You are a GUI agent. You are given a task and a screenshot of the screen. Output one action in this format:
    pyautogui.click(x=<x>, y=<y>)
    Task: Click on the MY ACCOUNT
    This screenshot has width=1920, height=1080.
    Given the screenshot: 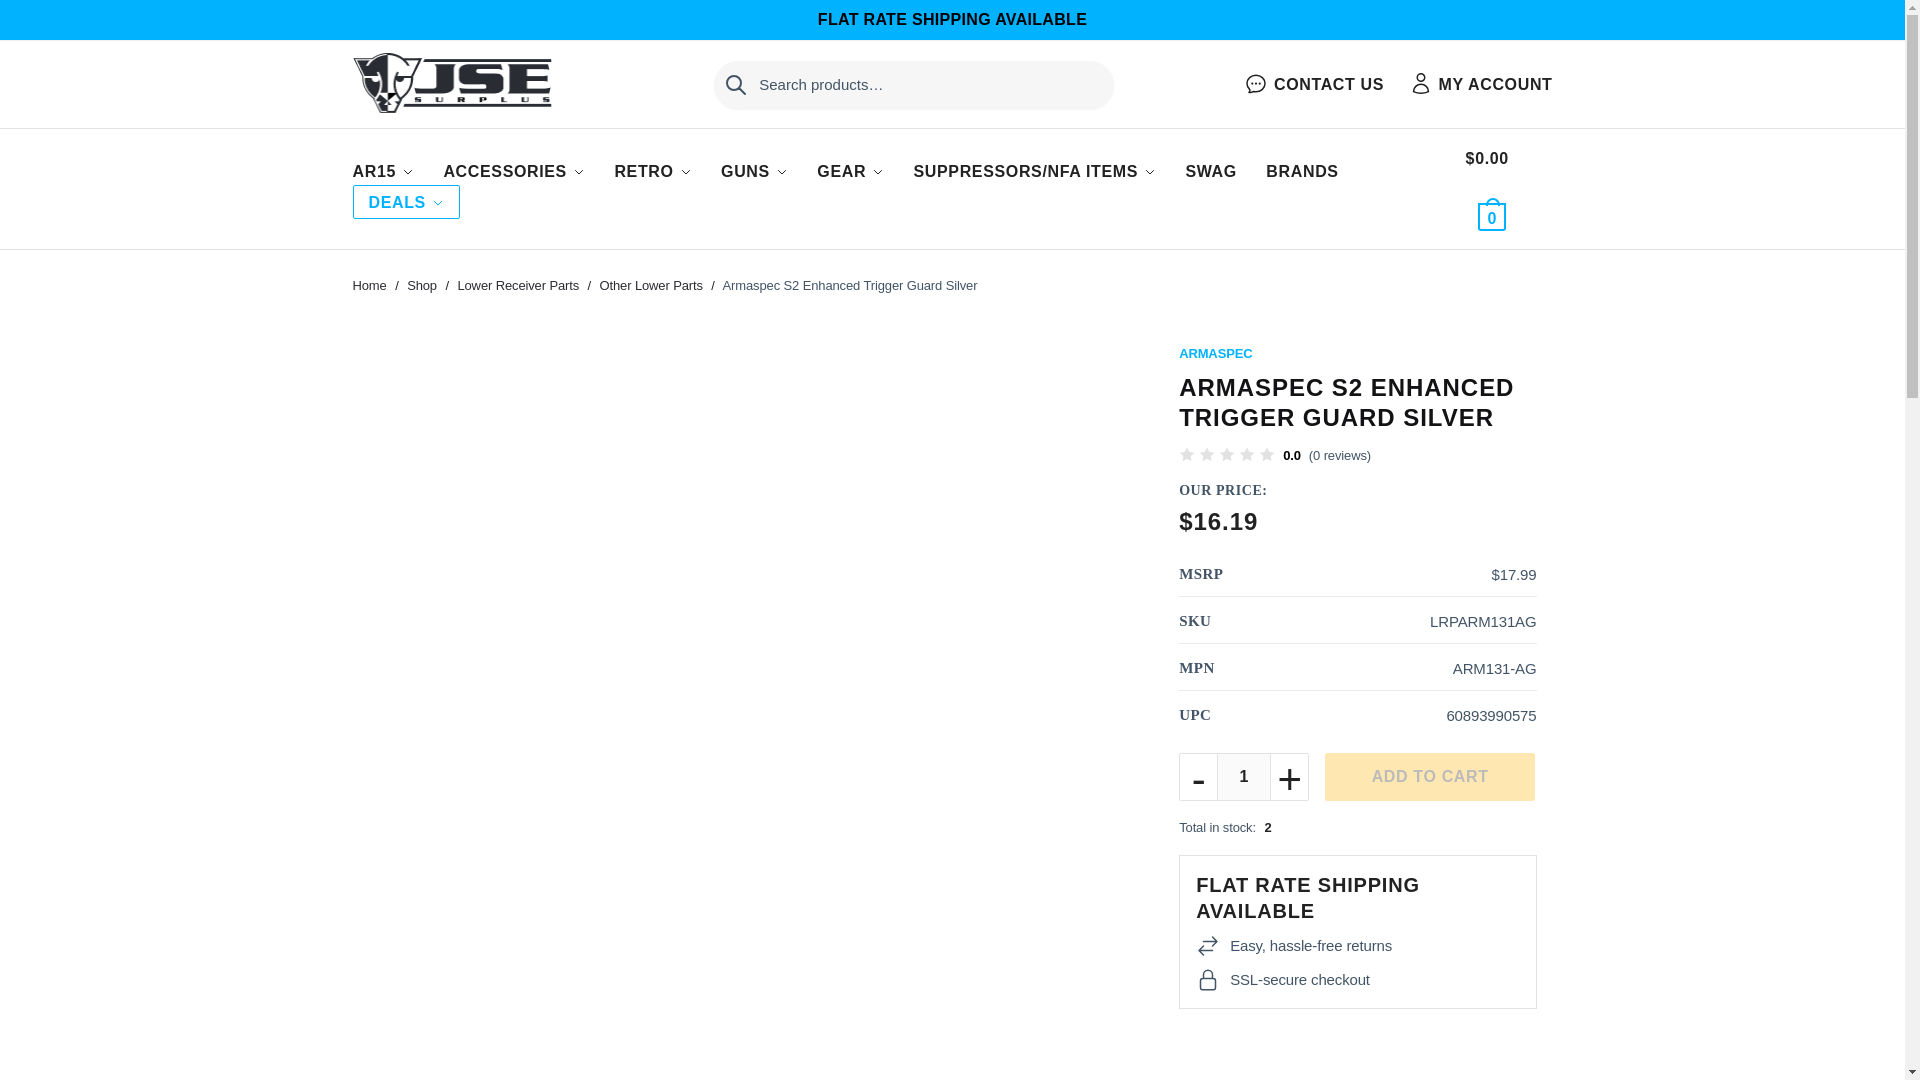 What is the action you would take?
    pyautogui.click(x=1481, y=84)
    